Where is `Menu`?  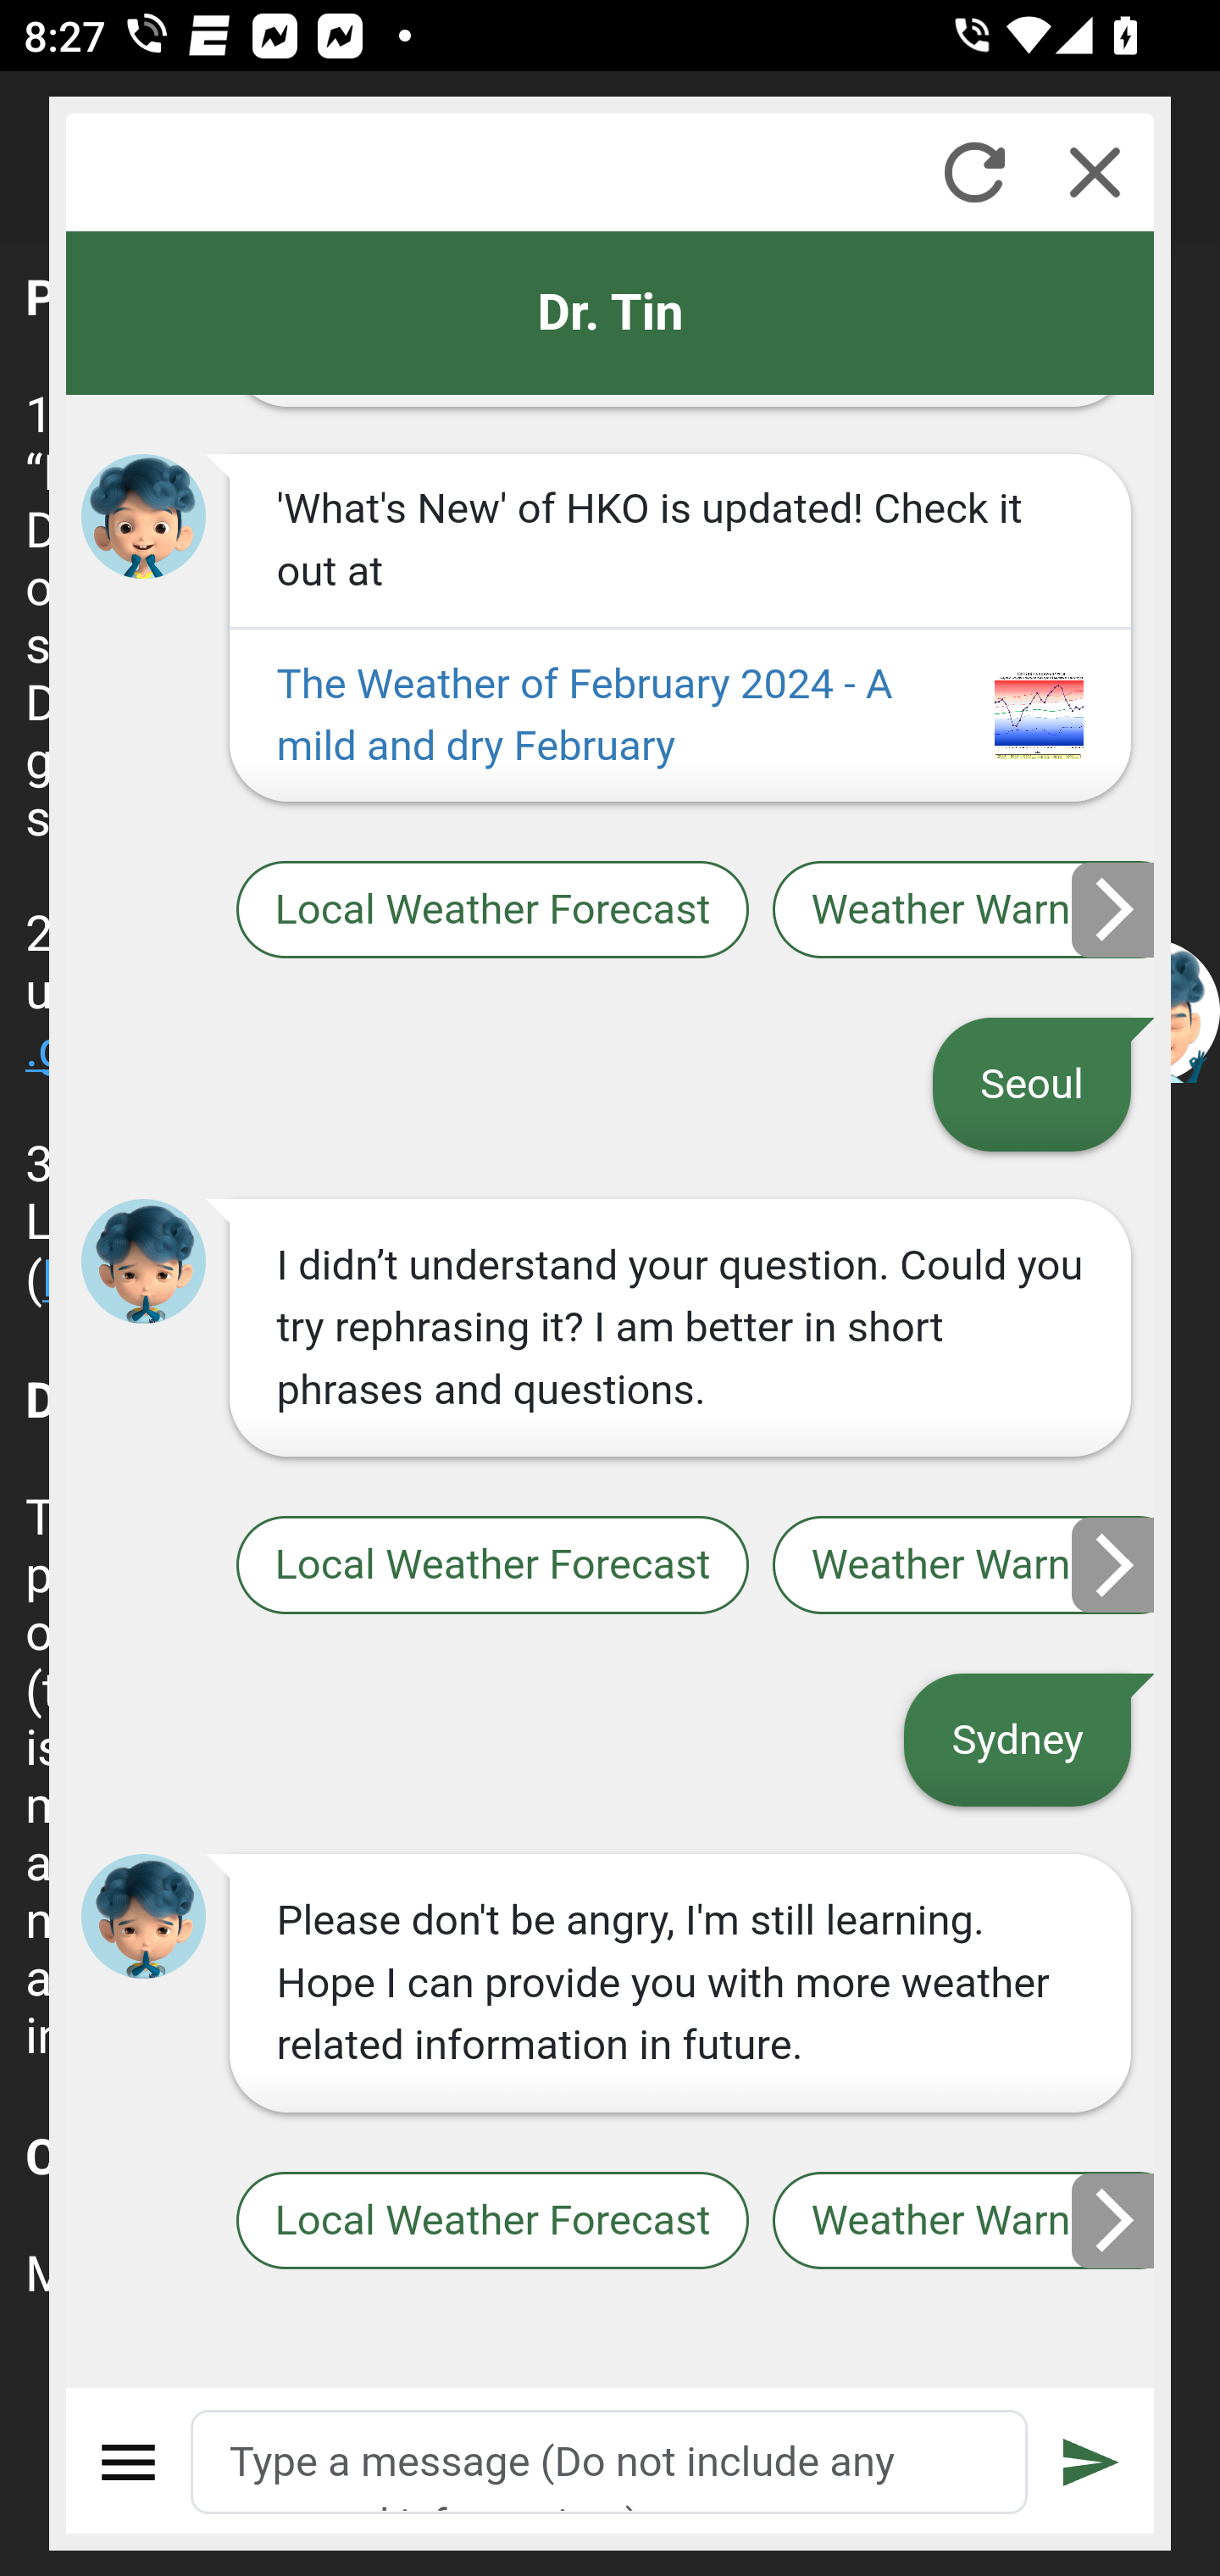
Menu is located at coordinates (129, 2462).